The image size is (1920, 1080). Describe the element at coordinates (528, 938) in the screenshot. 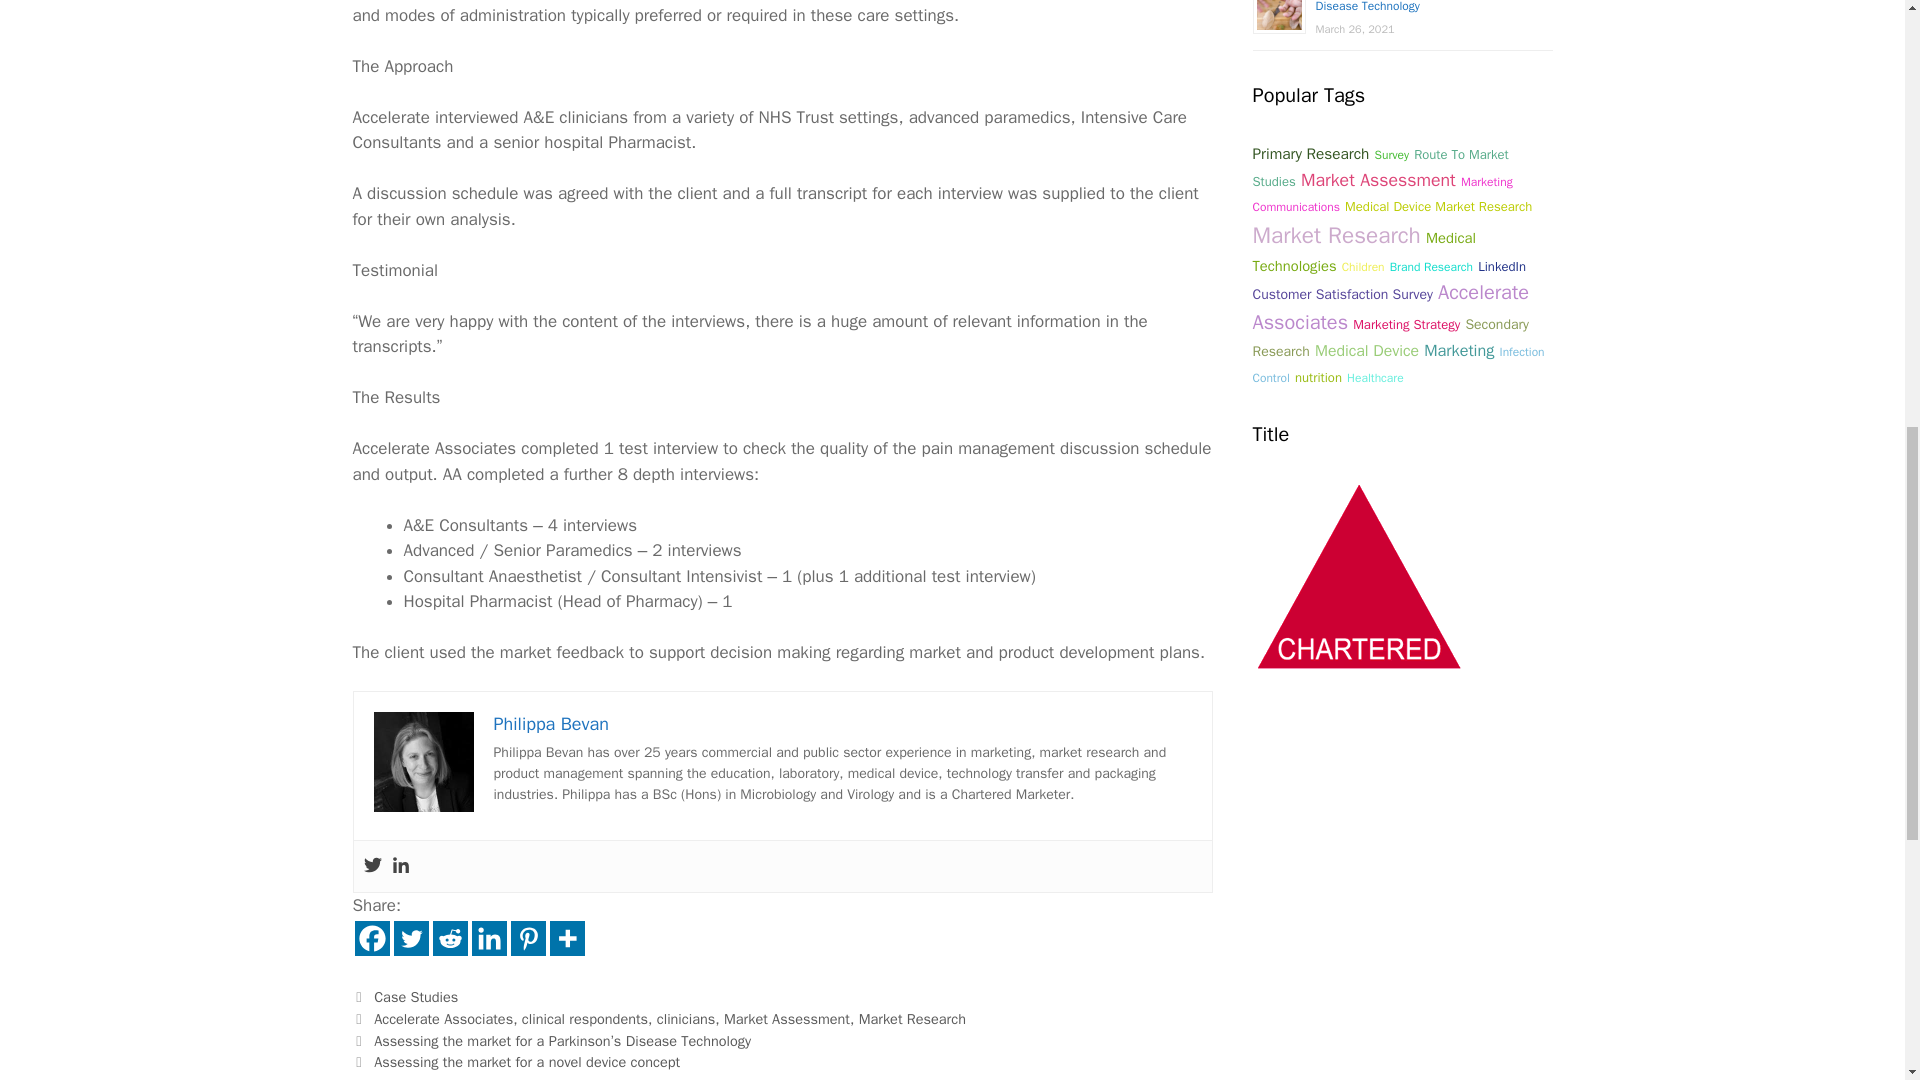

I see `Pinterest` at that location.